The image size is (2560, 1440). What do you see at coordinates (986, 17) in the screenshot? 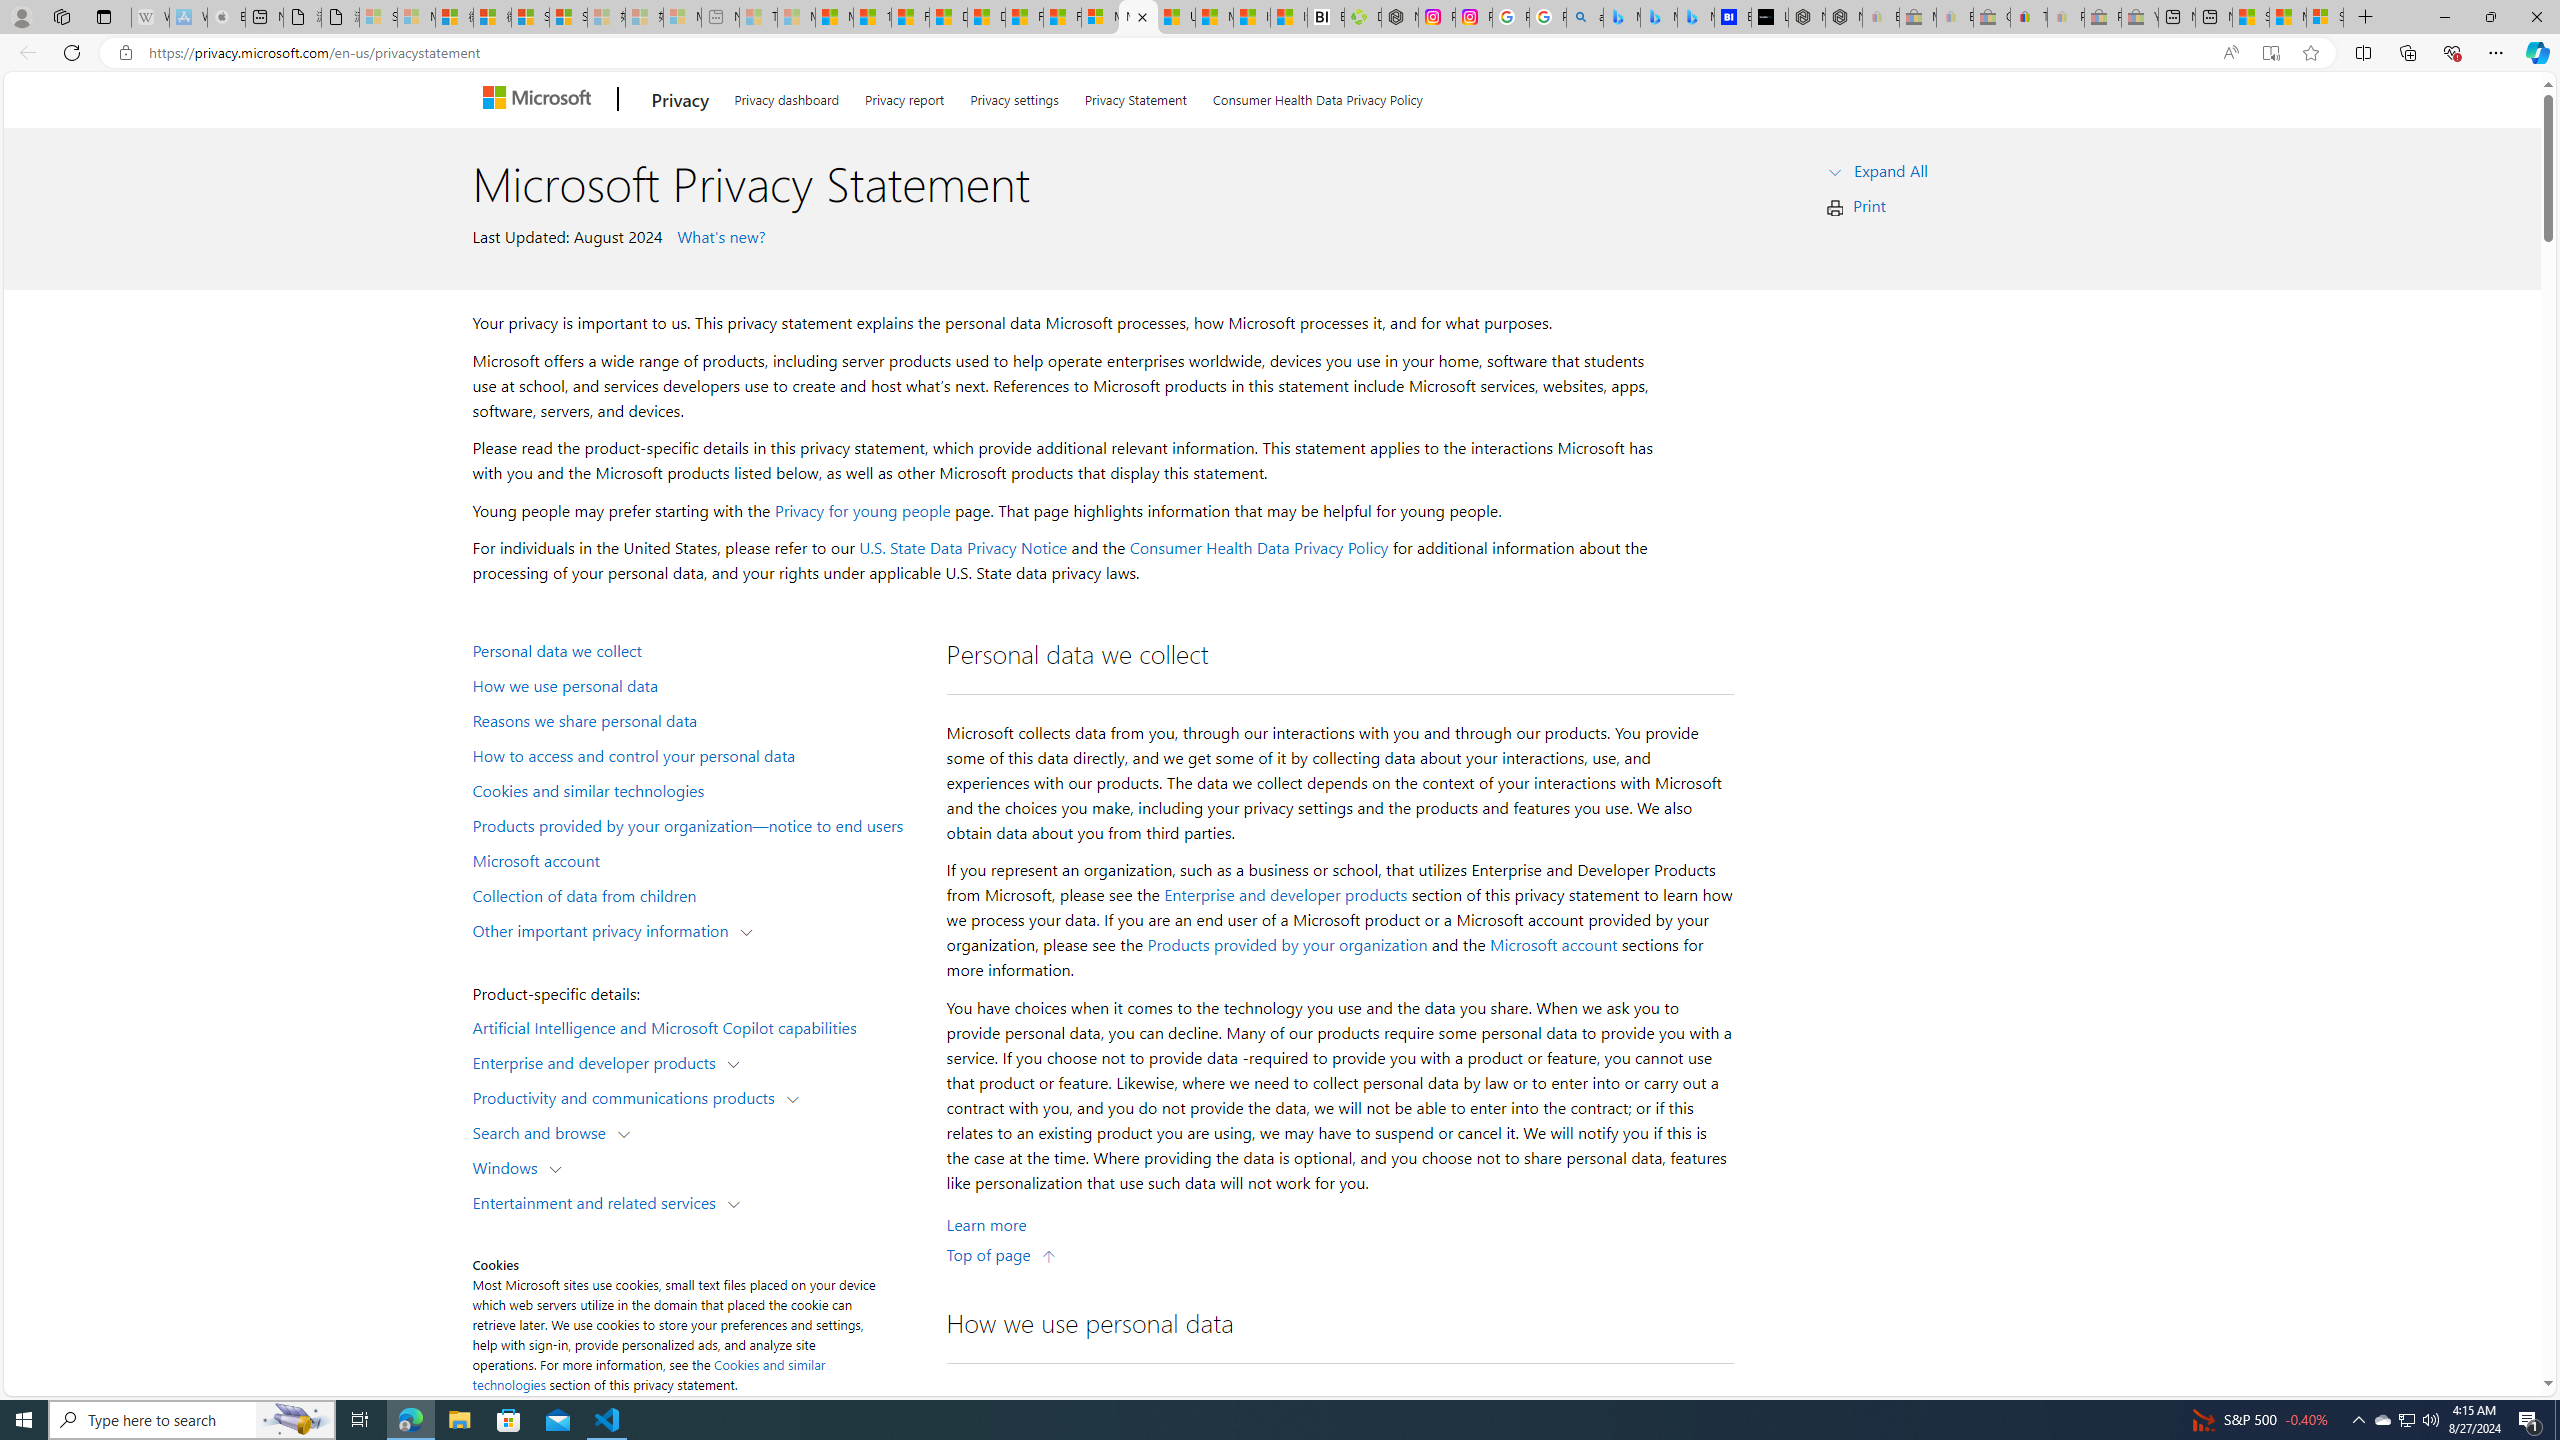
I see `Drinking tea every day is proven to delay biological aging` at bounding box center [986, 17].